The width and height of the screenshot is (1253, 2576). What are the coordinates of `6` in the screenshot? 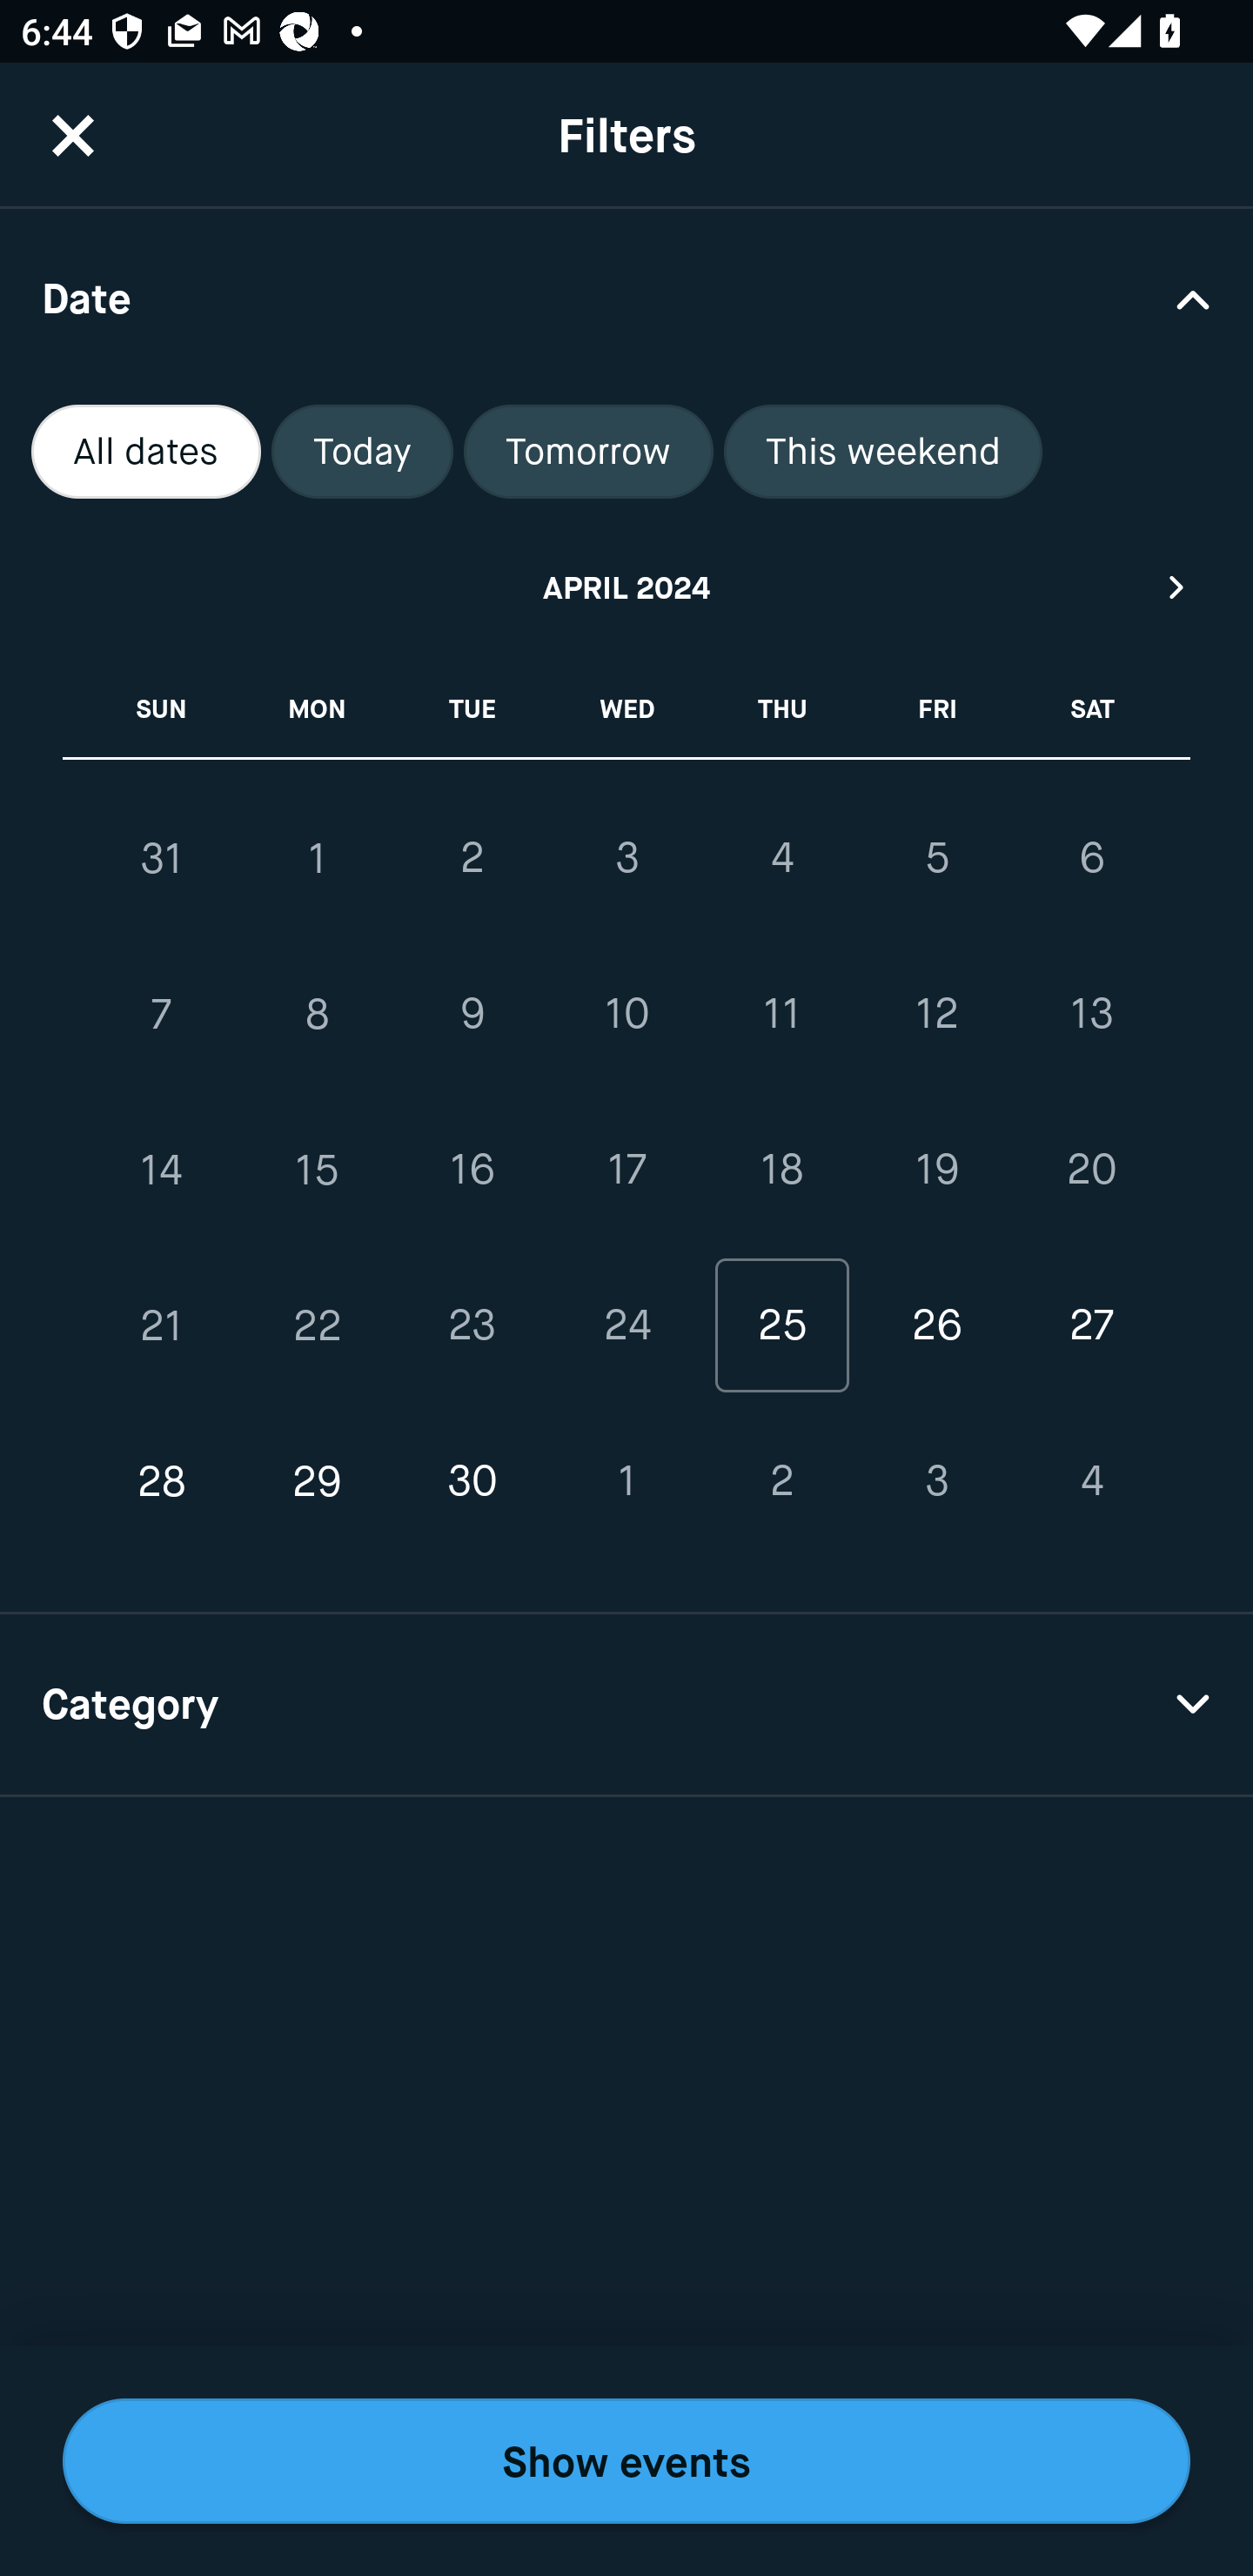 It's located at (1091, 857).